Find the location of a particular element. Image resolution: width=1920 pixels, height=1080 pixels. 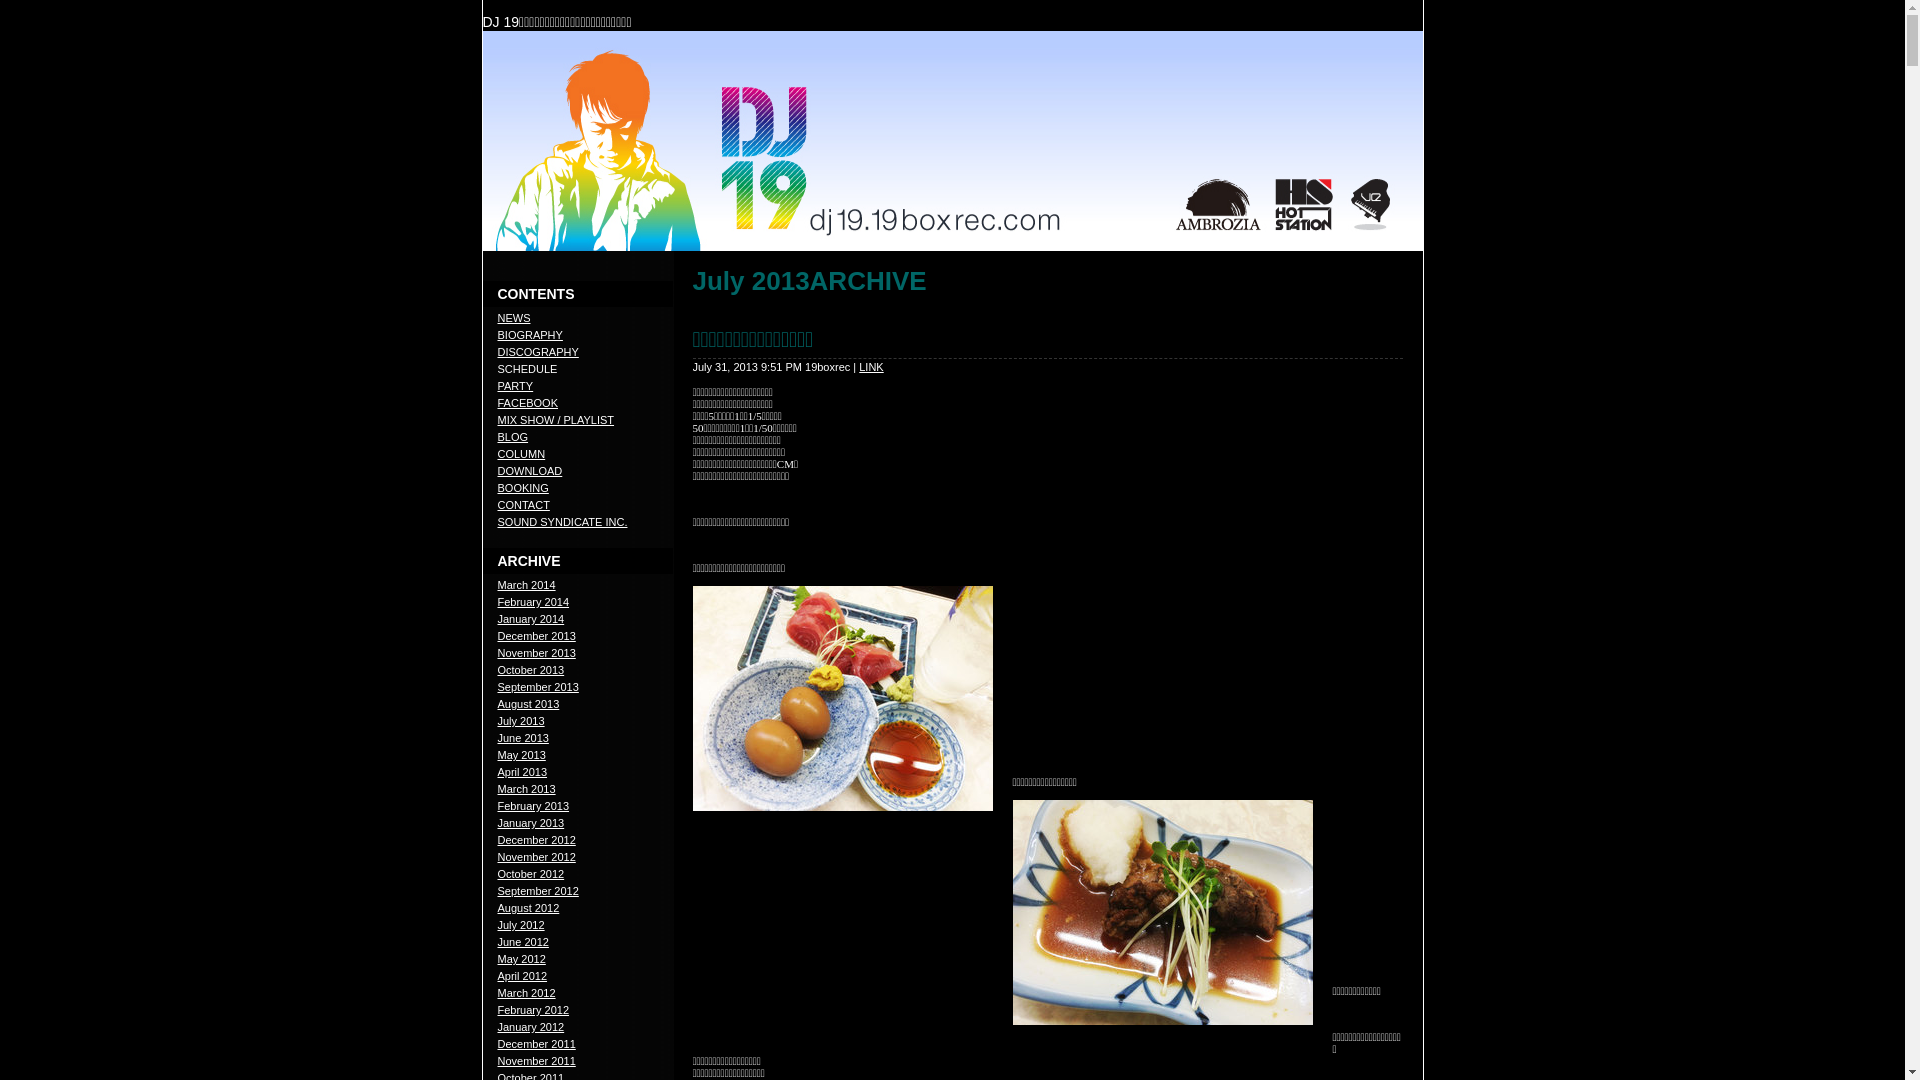

BOOKING is located at coordinates (524, 488).